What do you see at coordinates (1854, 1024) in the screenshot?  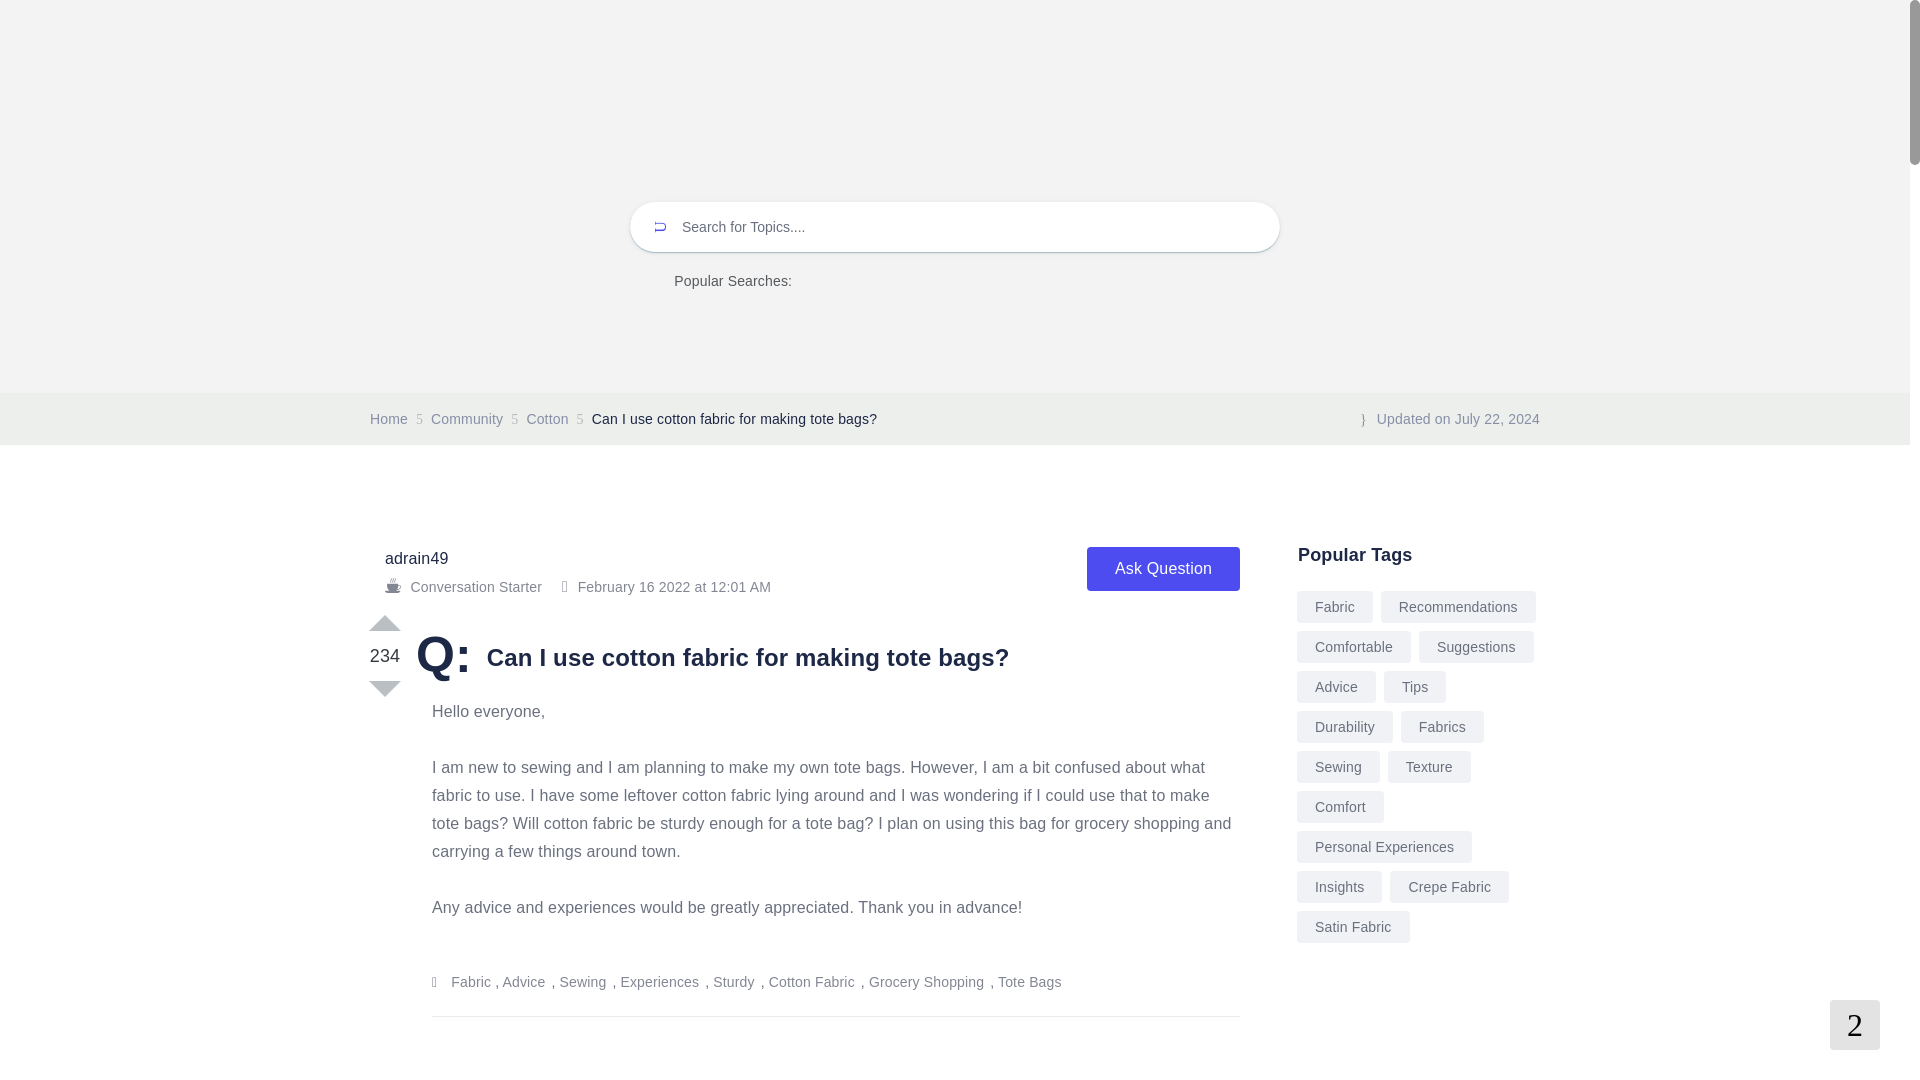 I see `Back to Top` at bounding box center [1854, 1024].